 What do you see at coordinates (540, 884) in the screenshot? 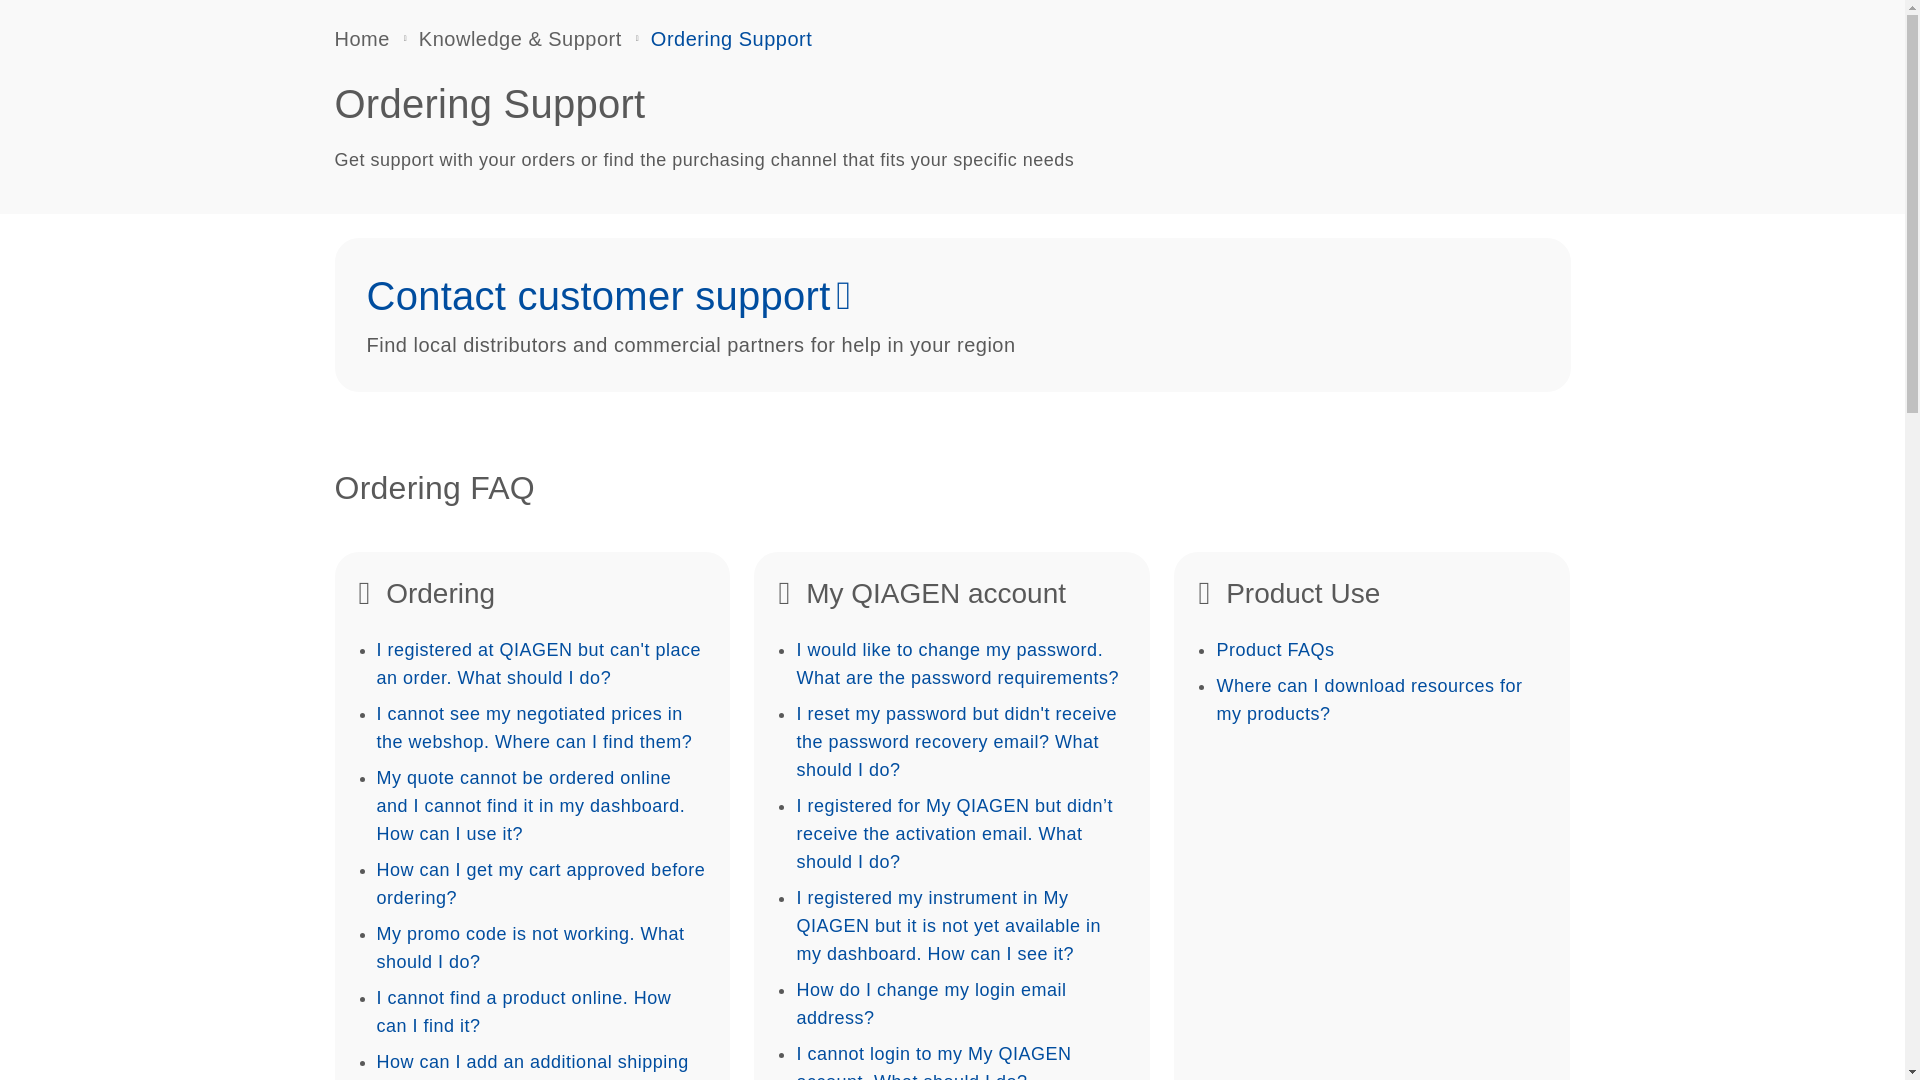
I see `How can I get my cart approved before ordering?` at bounding box center [540, 884].